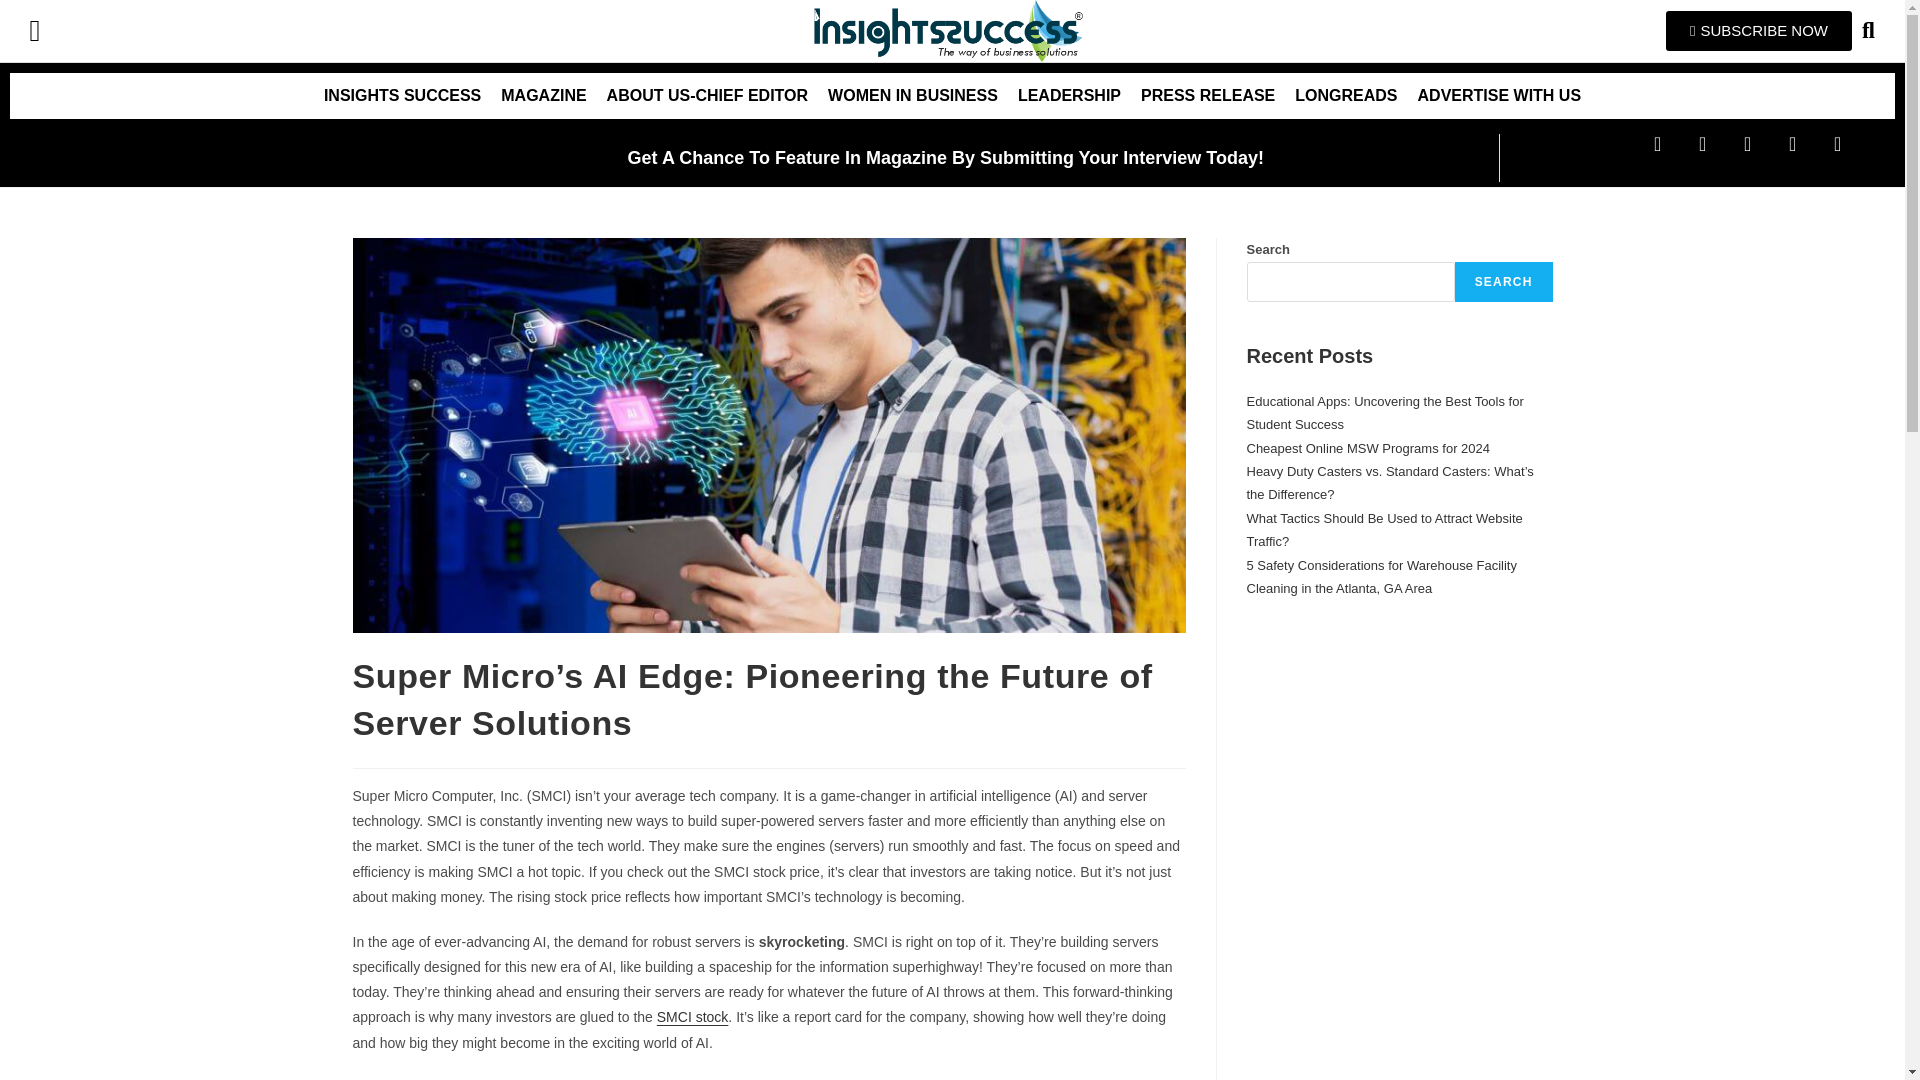 This screenshot has width=1920, height=1080. I want to click on Positive Psychology in the Workplace, so click(1354, 424).